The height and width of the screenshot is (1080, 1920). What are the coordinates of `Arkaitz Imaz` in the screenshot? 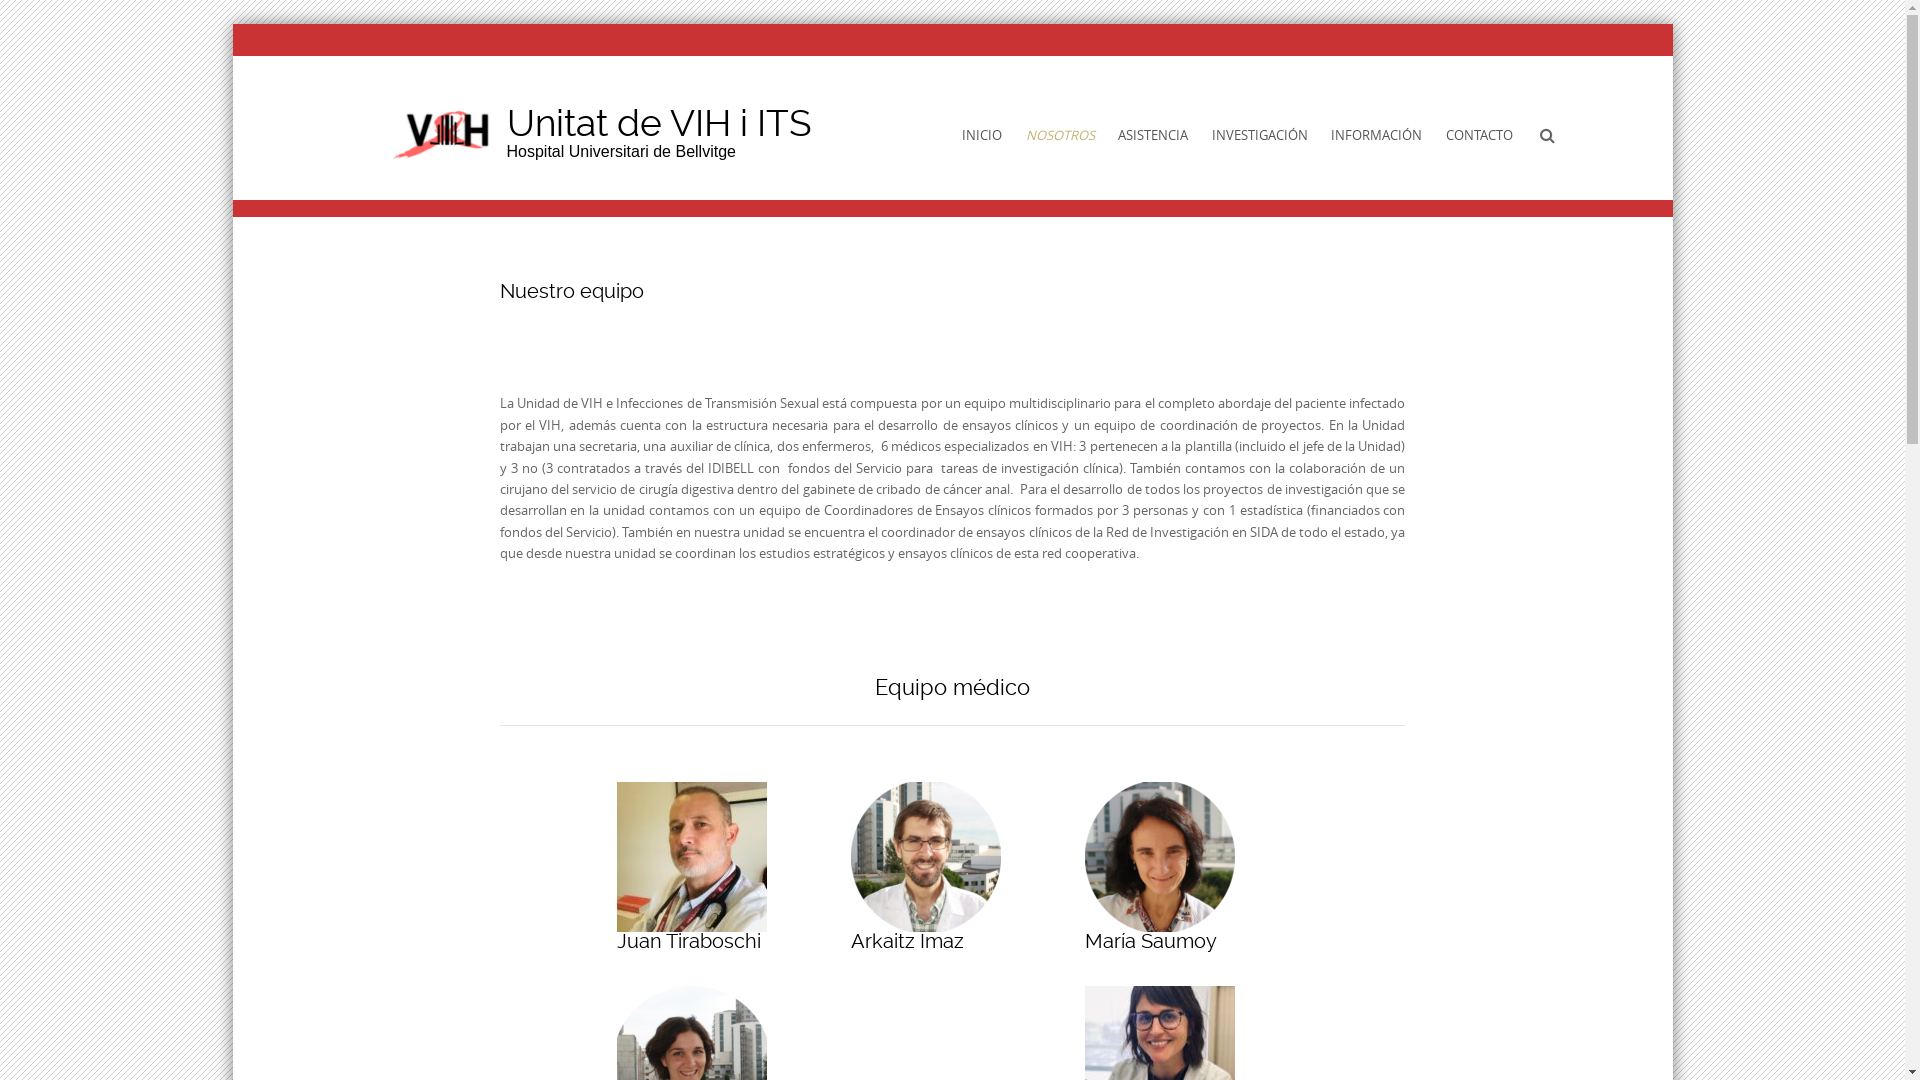 It's located at (925, 857).